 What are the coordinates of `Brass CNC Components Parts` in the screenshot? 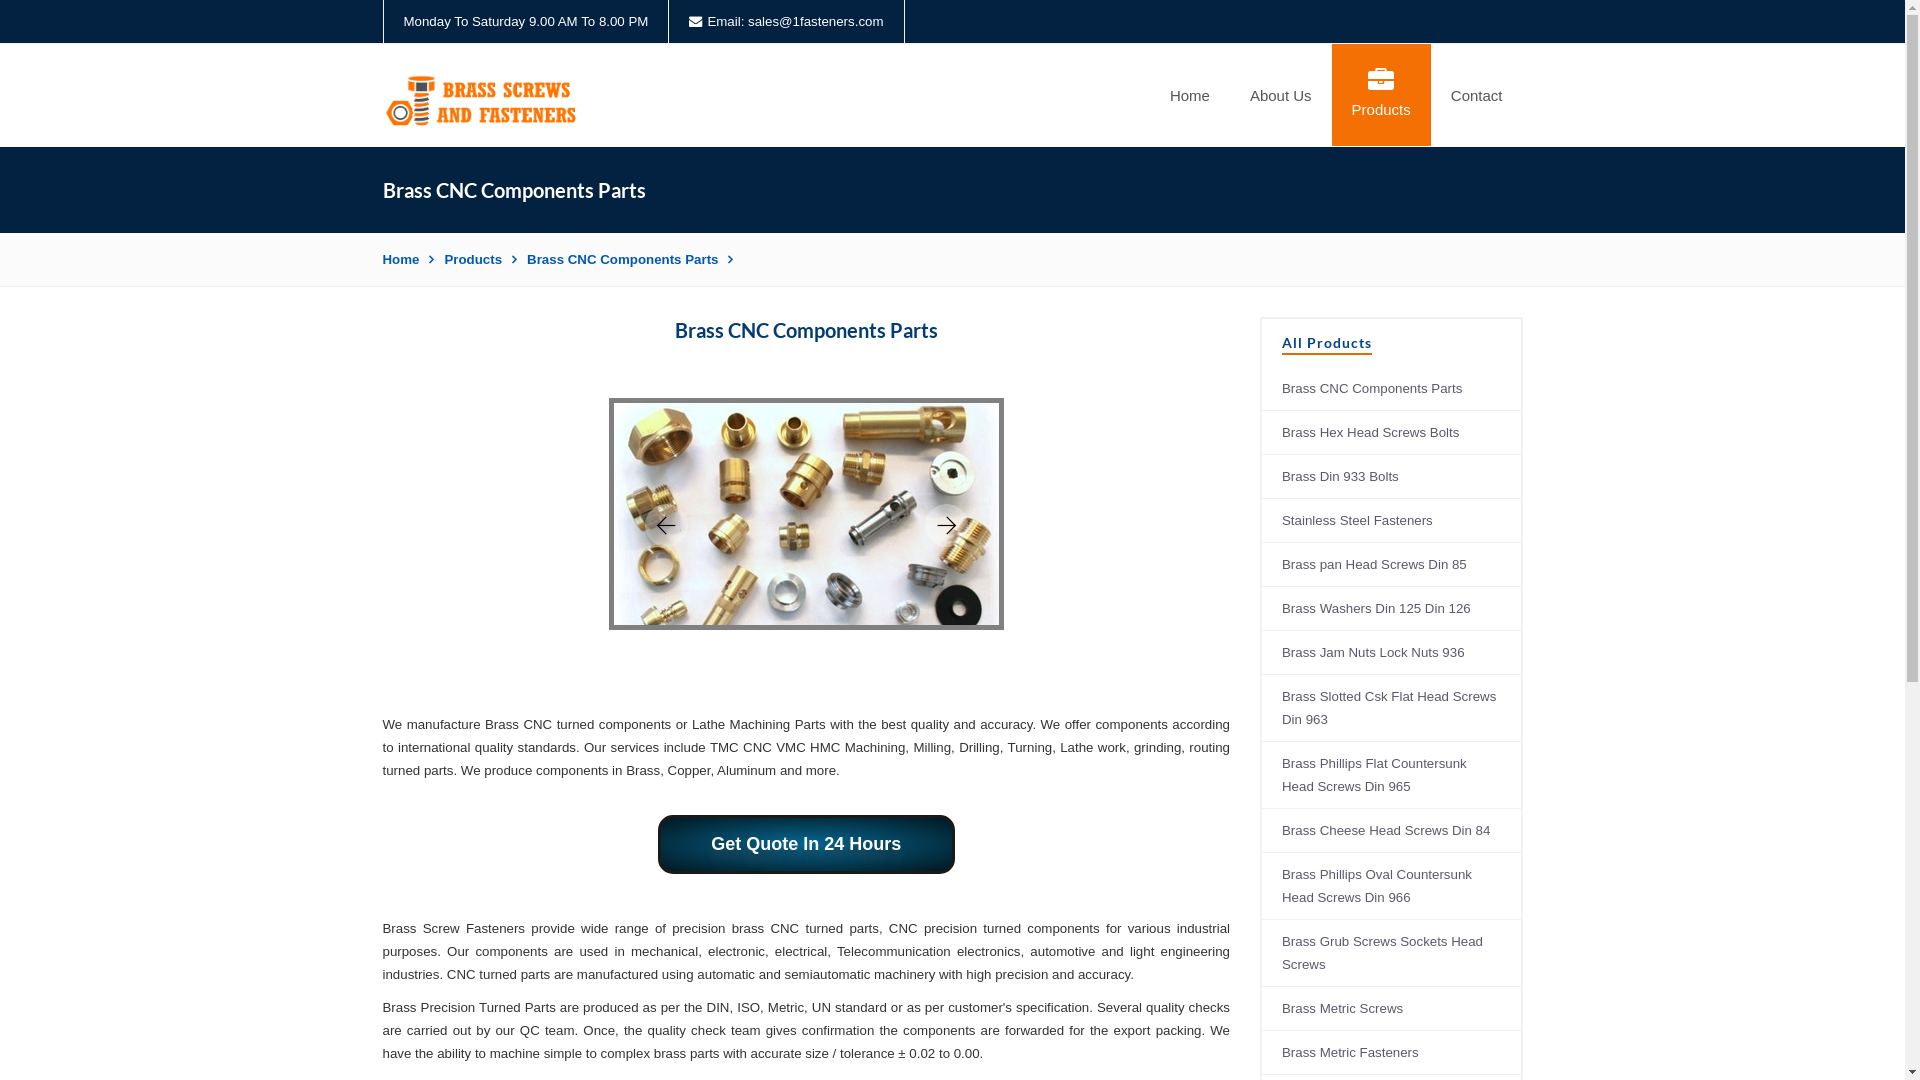 It's located at (1392, 389).